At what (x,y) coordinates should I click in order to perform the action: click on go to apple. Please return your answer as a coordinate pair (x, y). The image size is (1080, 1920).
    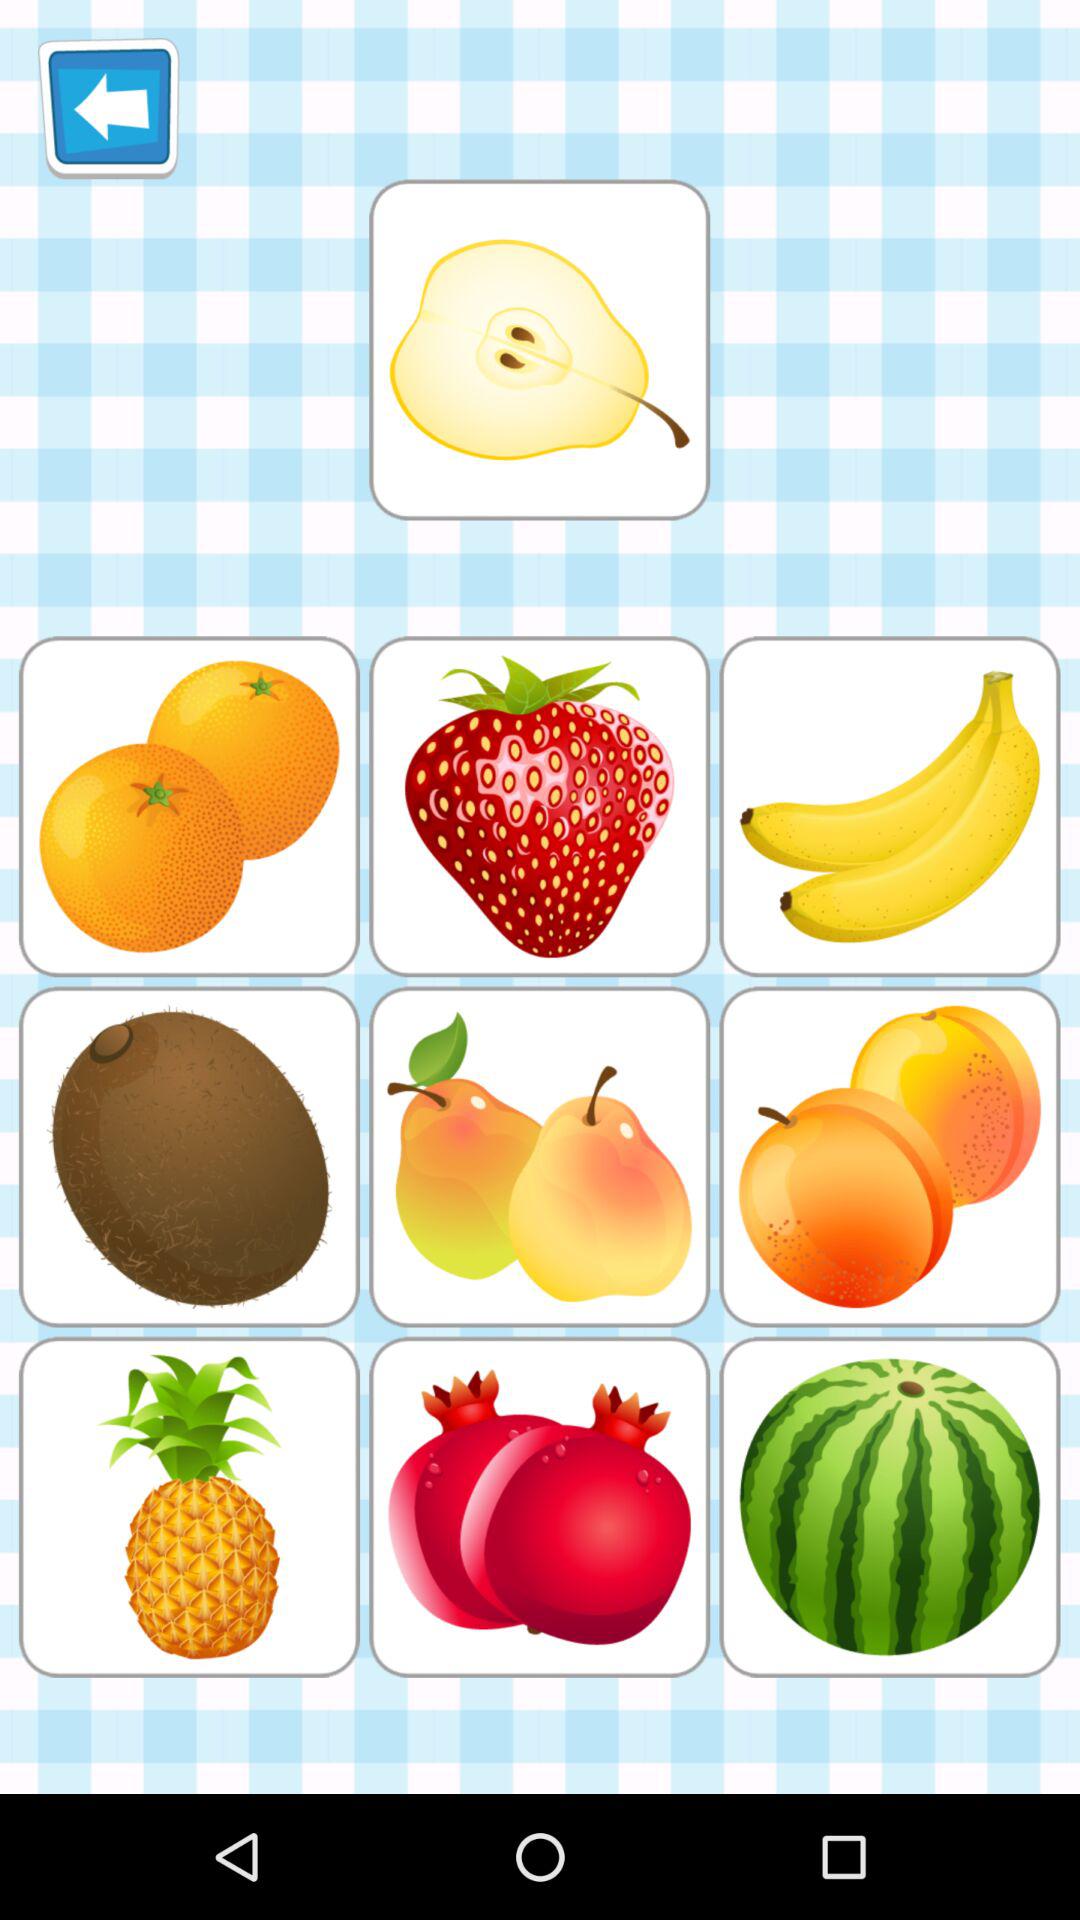
    Looking at the image, I should click on (539, 350).